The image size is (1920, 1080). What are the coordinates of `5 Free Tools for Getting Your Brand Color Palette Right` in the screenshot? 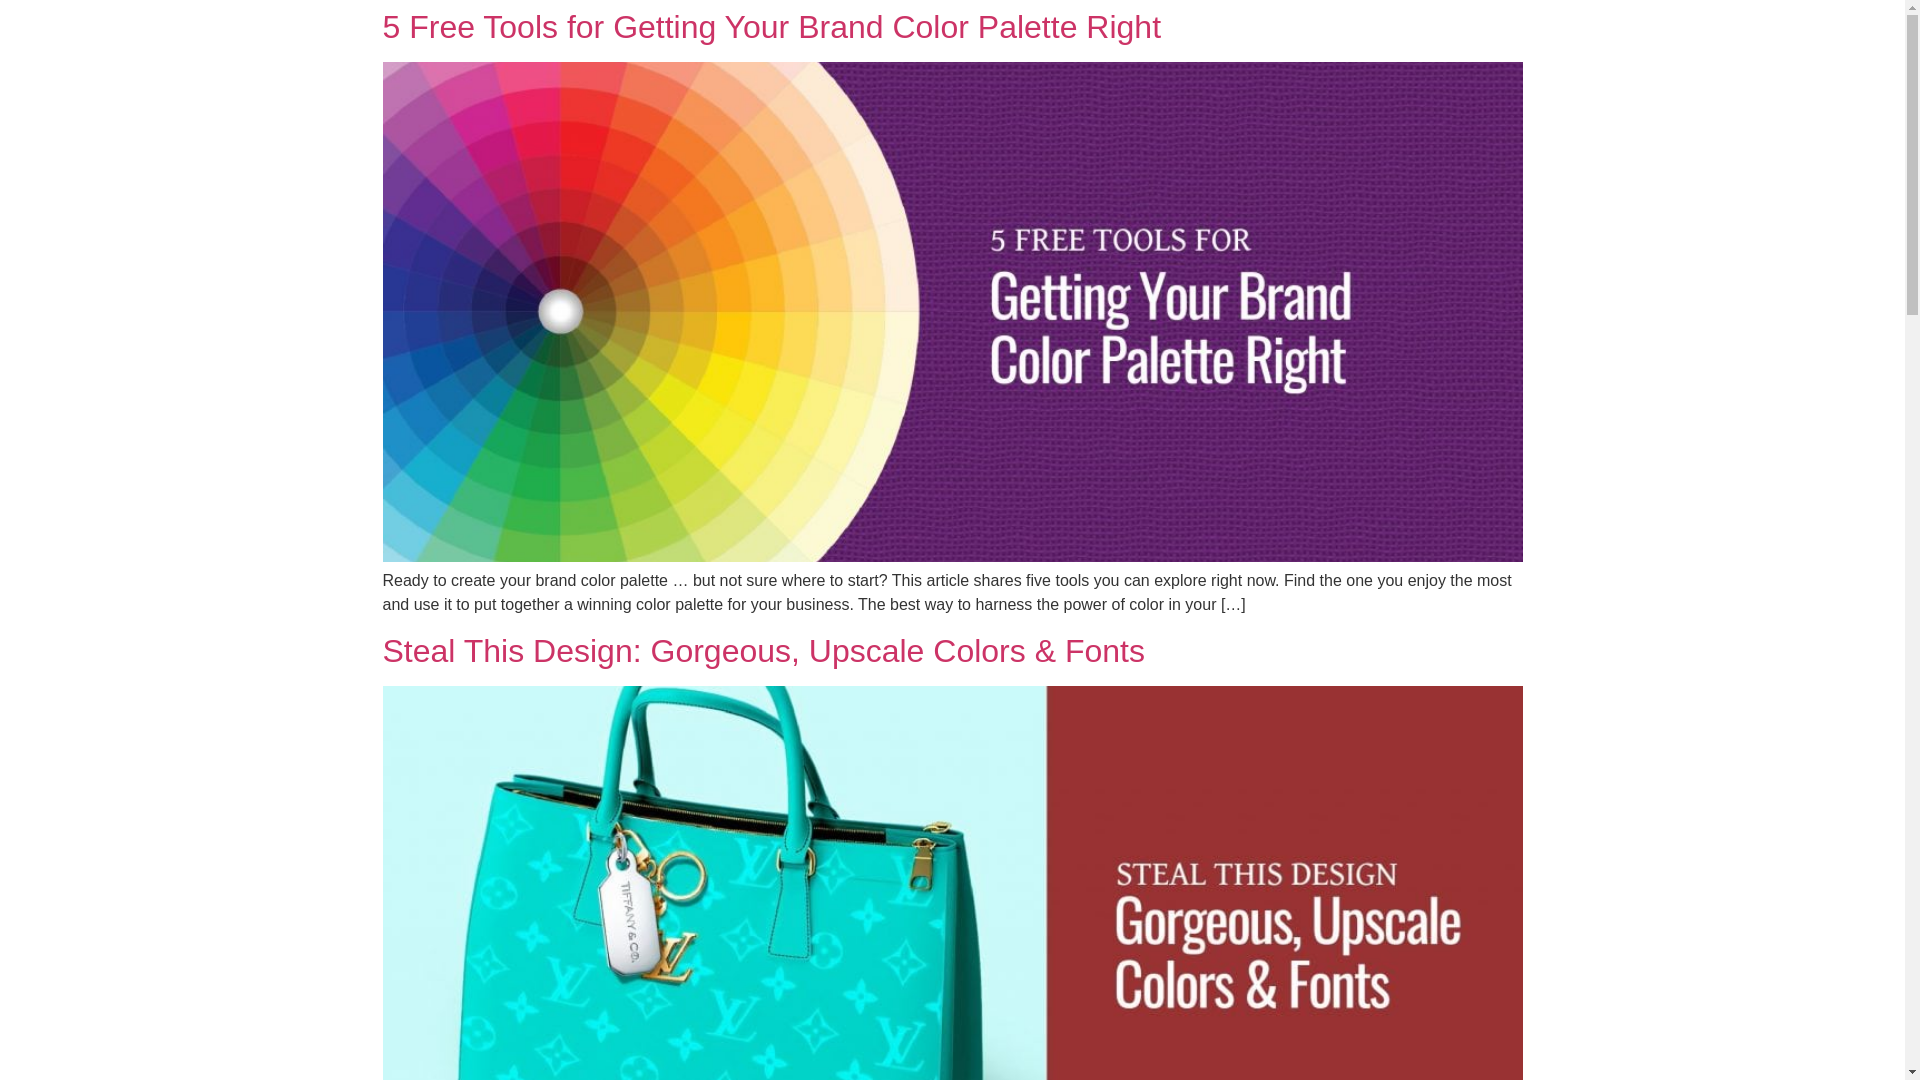 It's located at (772, 26).